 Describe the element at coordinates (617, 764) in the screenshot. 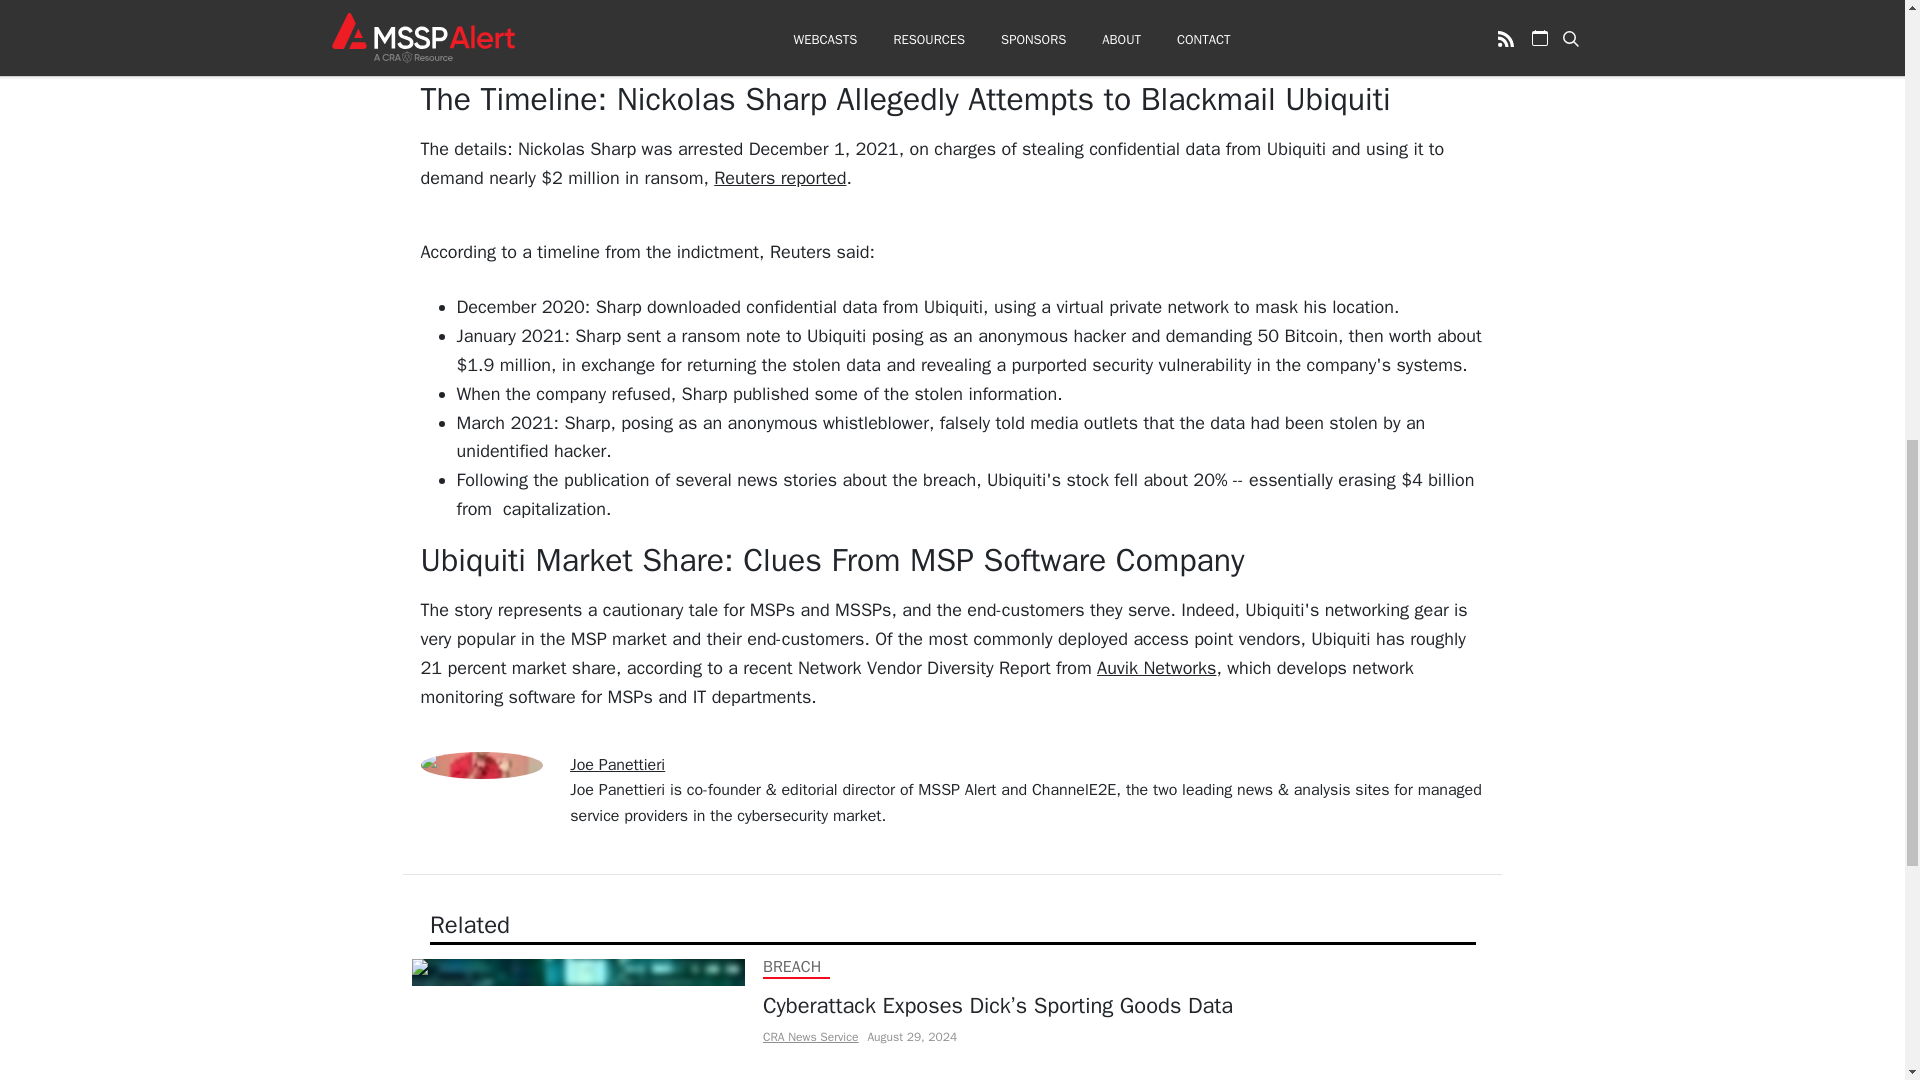

I see `Joe Panettieri` at that location.